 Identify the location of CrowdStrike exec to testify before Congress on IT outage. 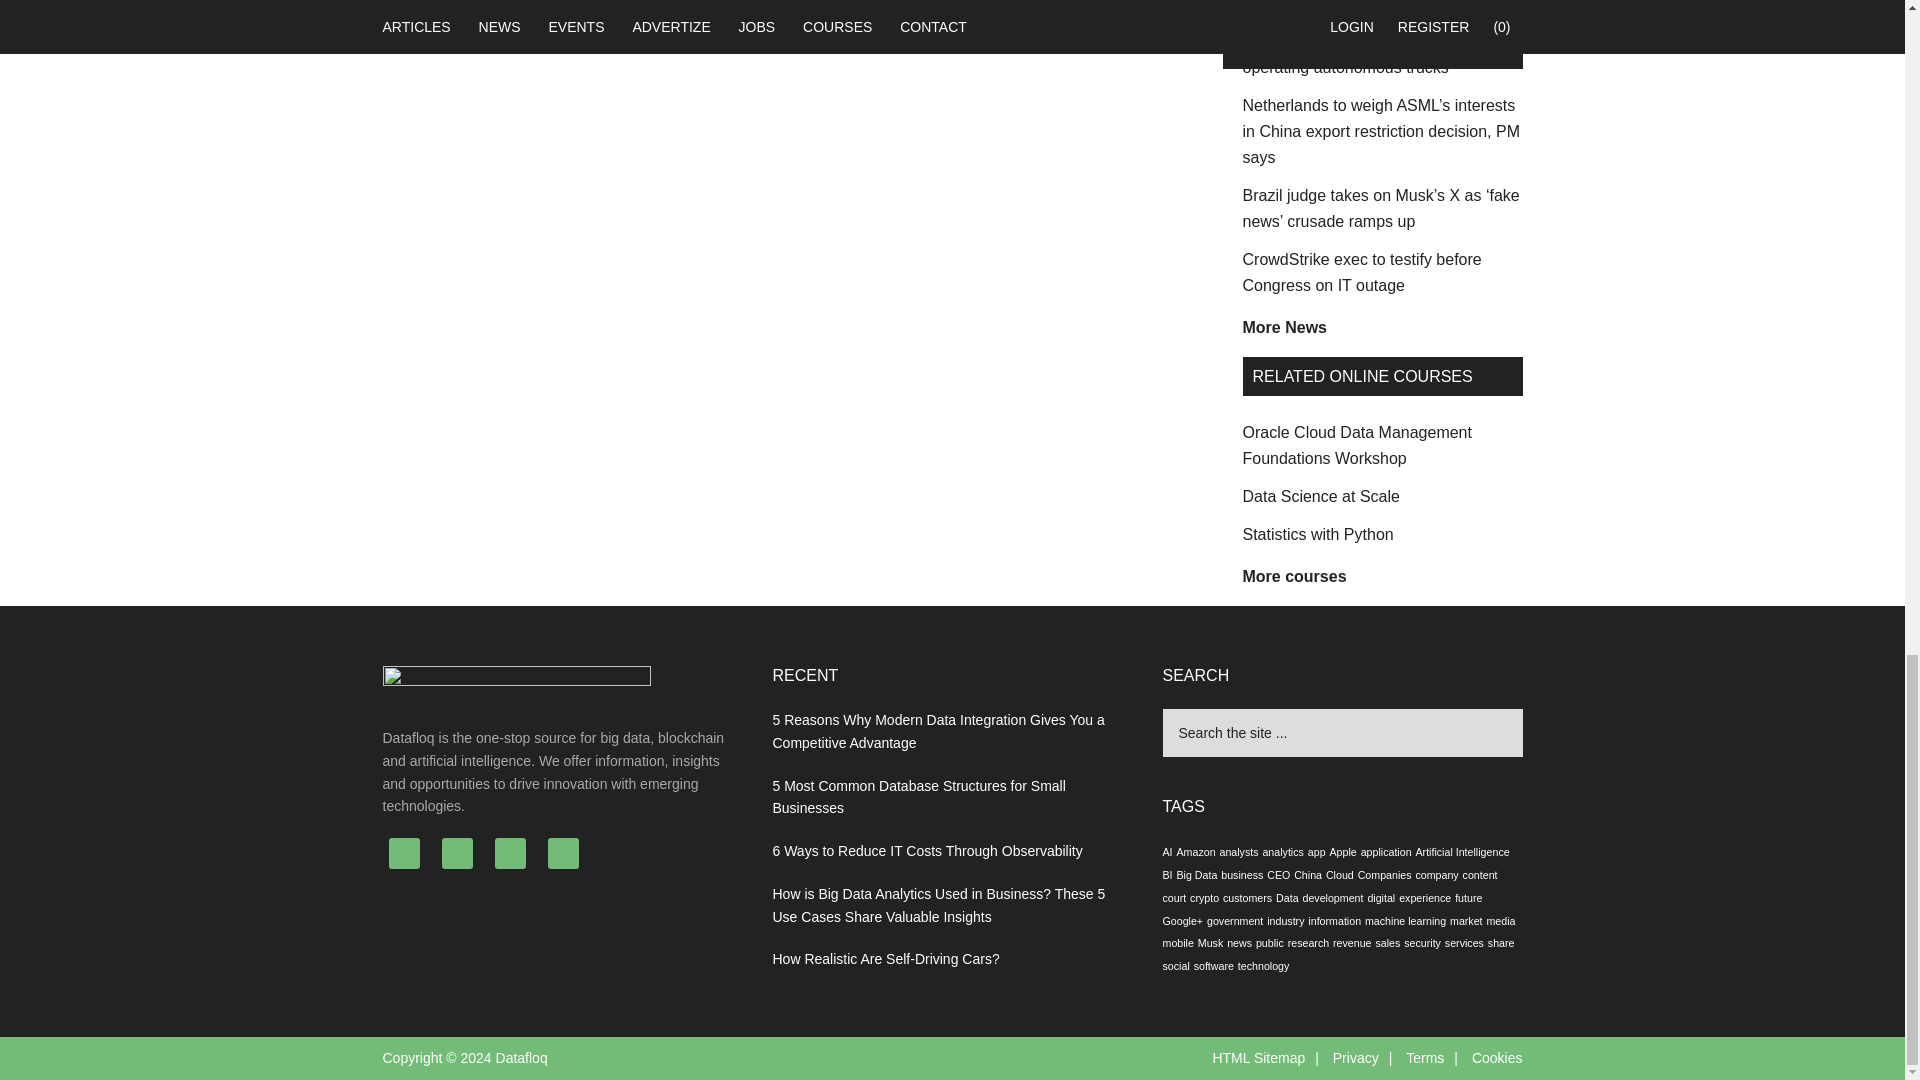
(1361, 272).